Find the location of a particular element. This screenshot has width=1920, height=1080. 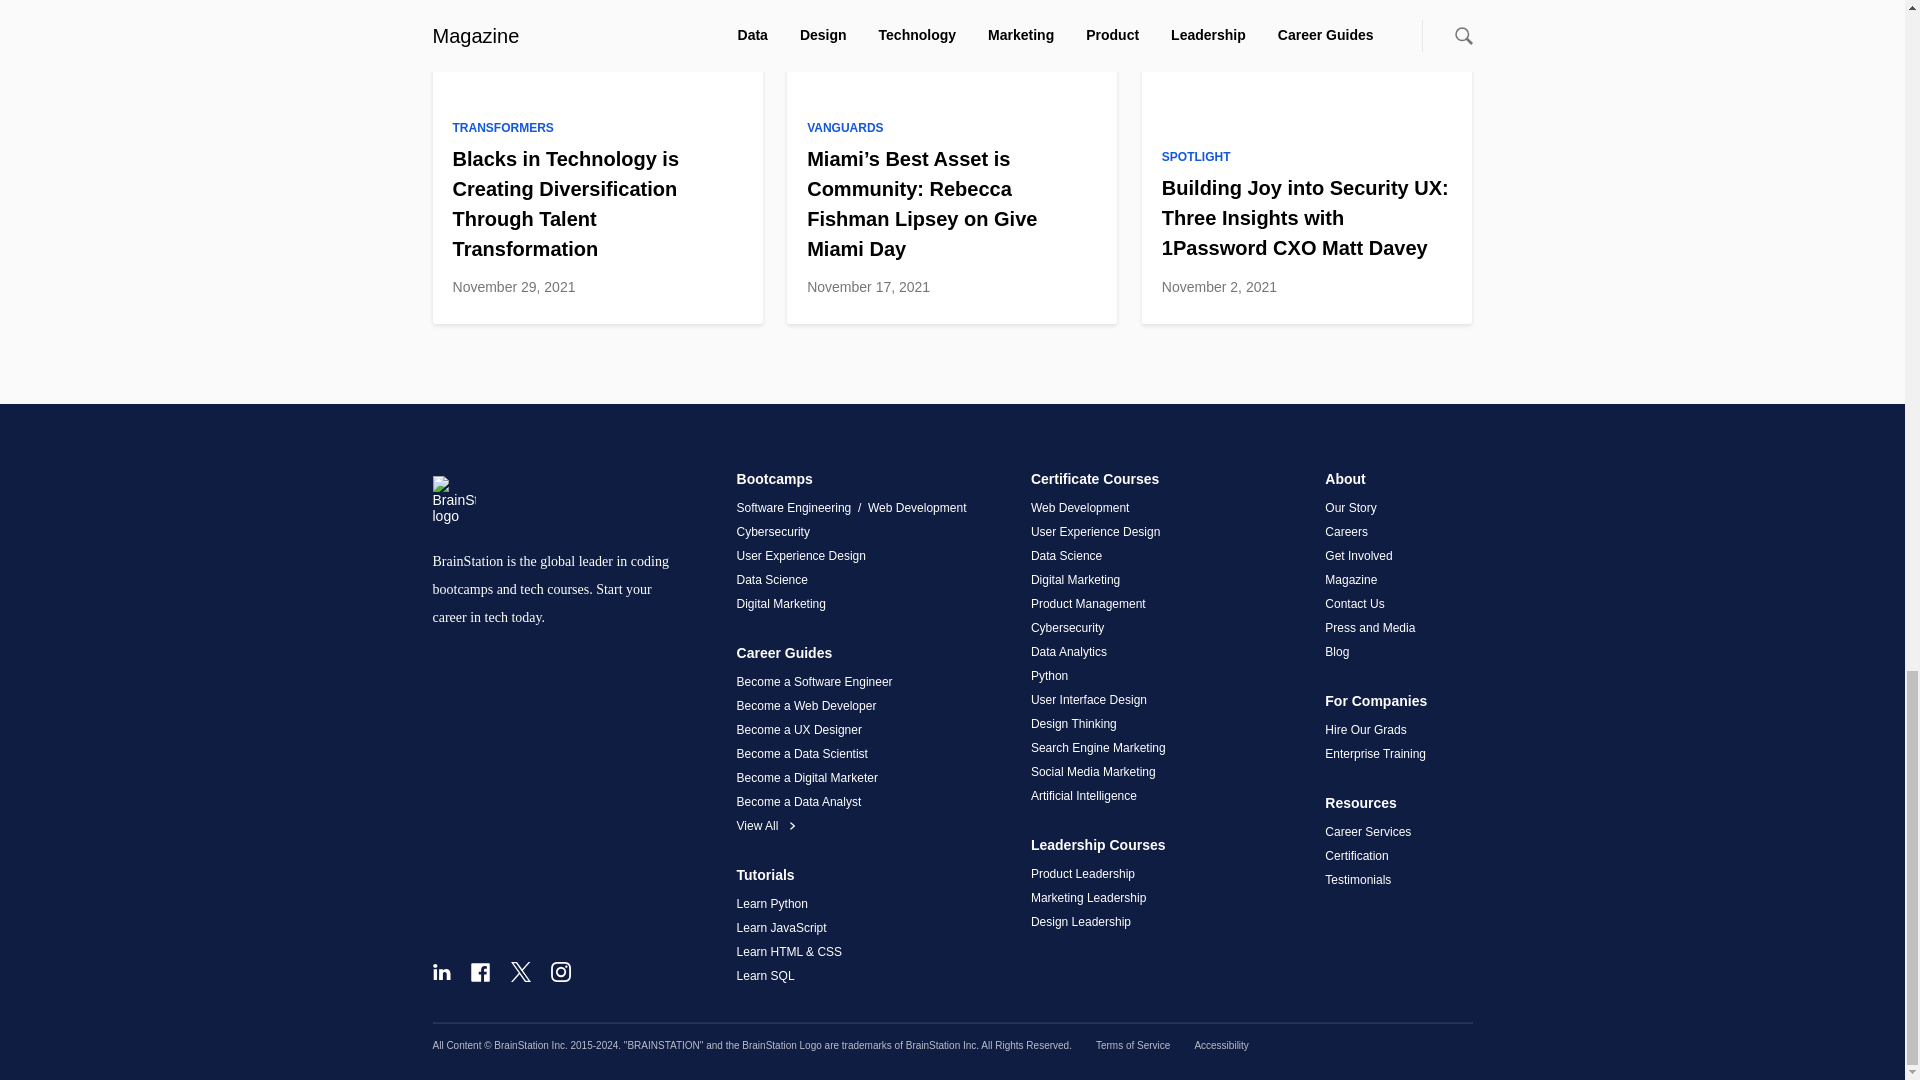

BrainStation Facebook is located at coordinates (480, 972).